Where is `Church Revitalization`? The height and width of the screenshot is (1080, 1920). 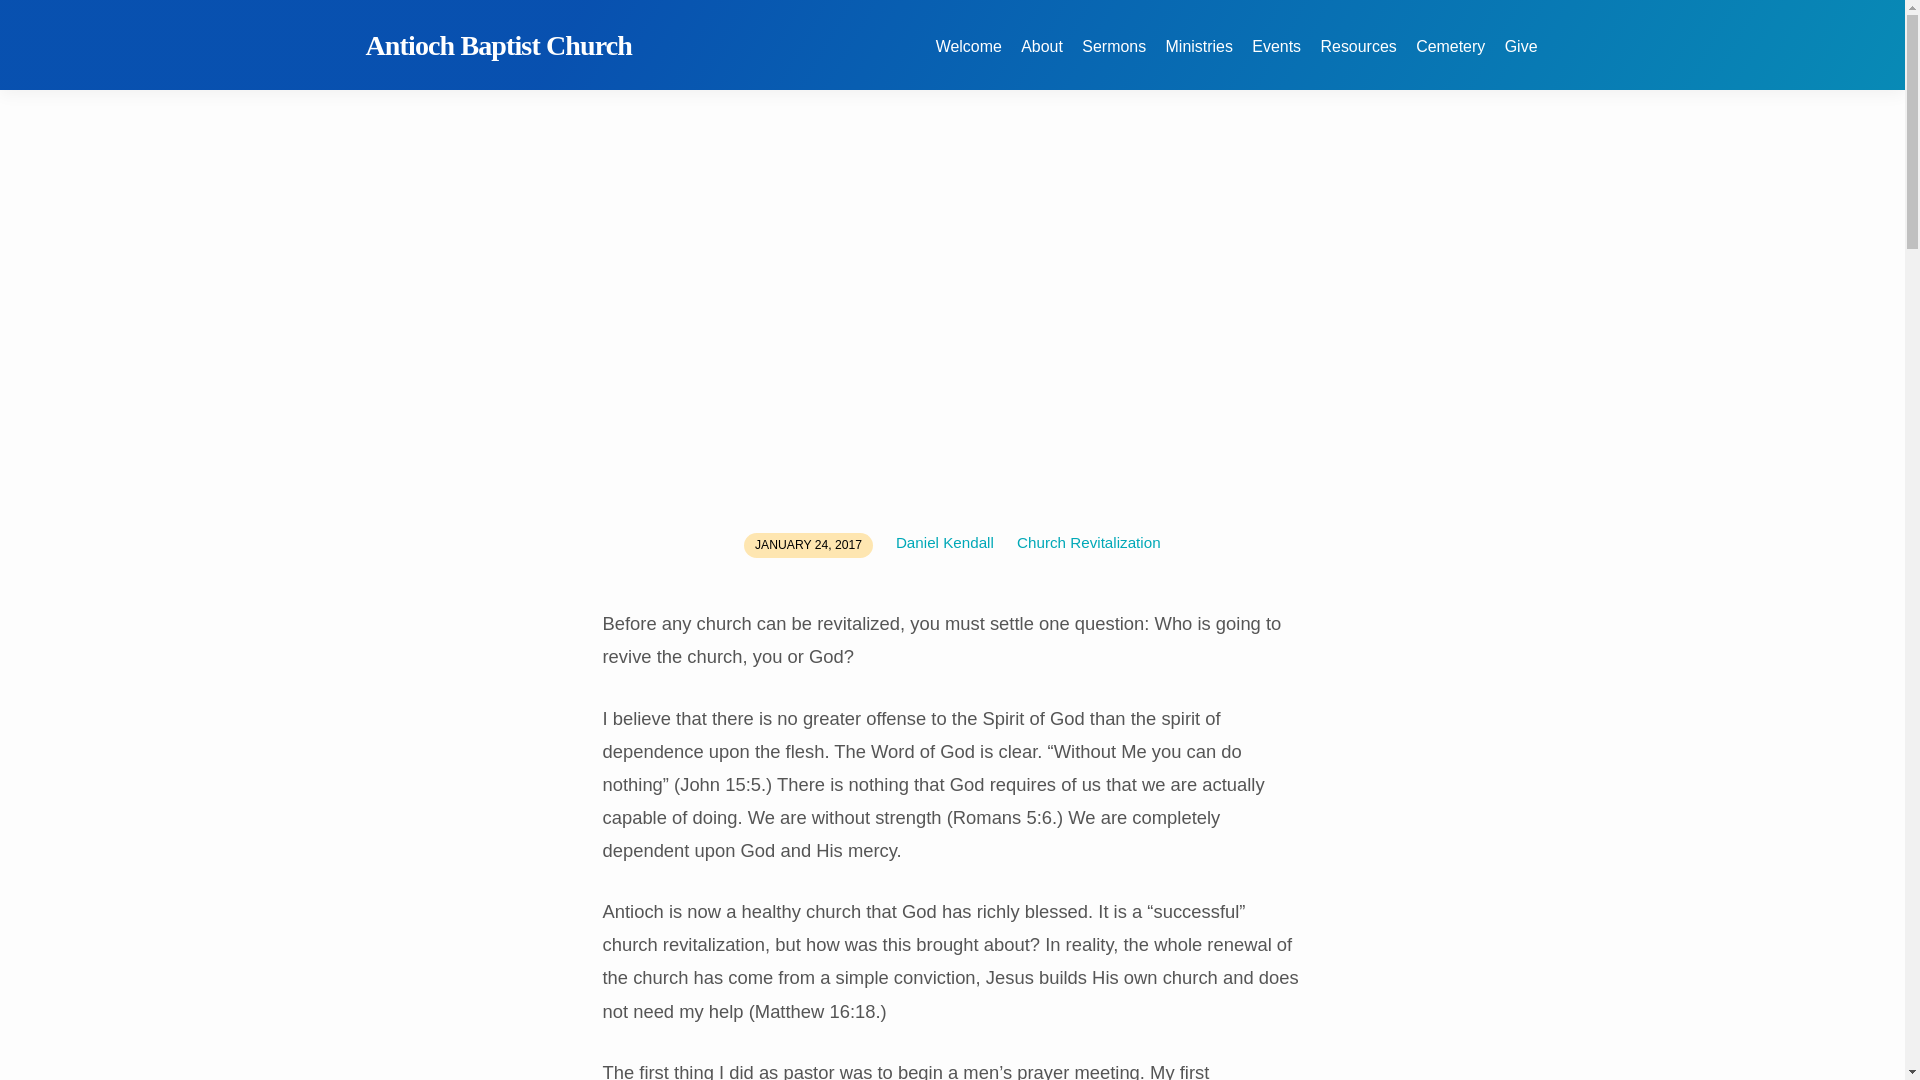
Church Revitalization is located at coordinates (1089, 542).